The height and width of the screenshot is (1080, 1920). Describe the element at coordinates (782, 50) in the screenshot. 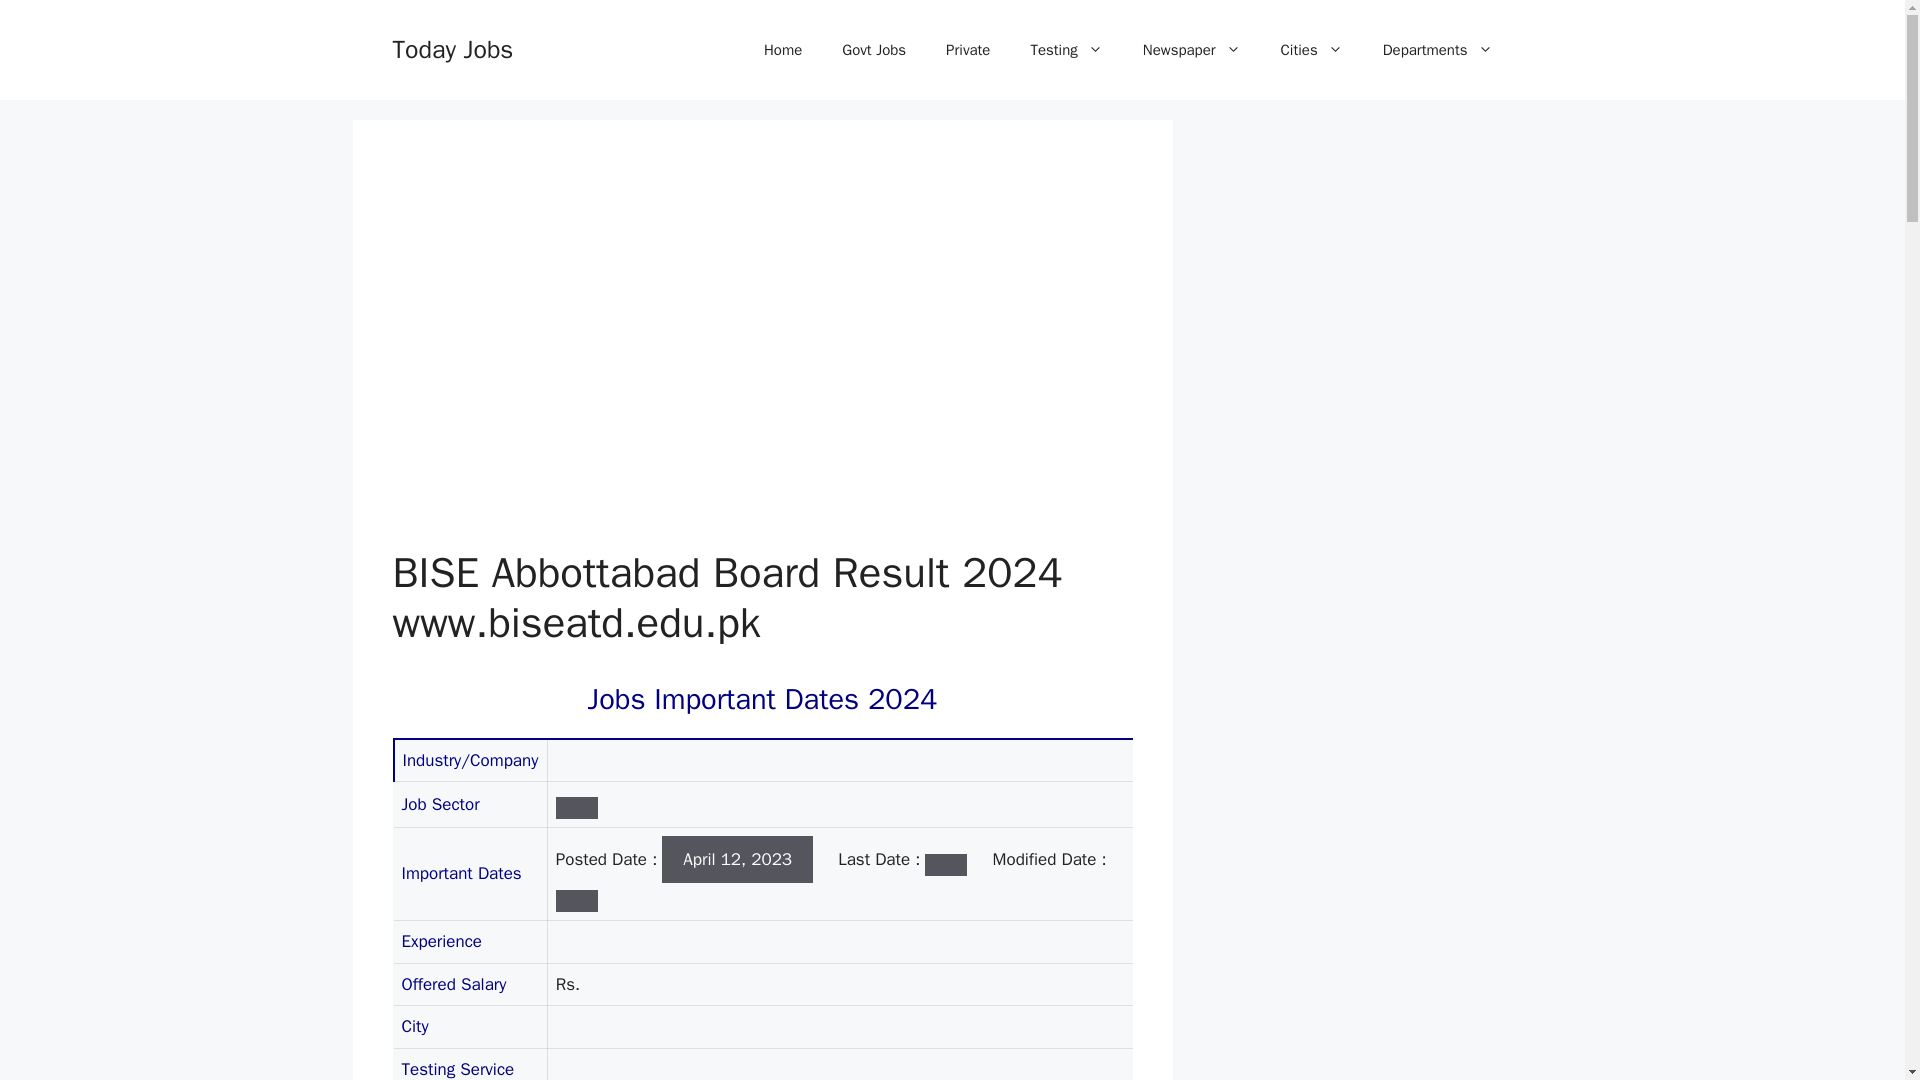

I see `Home` at that location.